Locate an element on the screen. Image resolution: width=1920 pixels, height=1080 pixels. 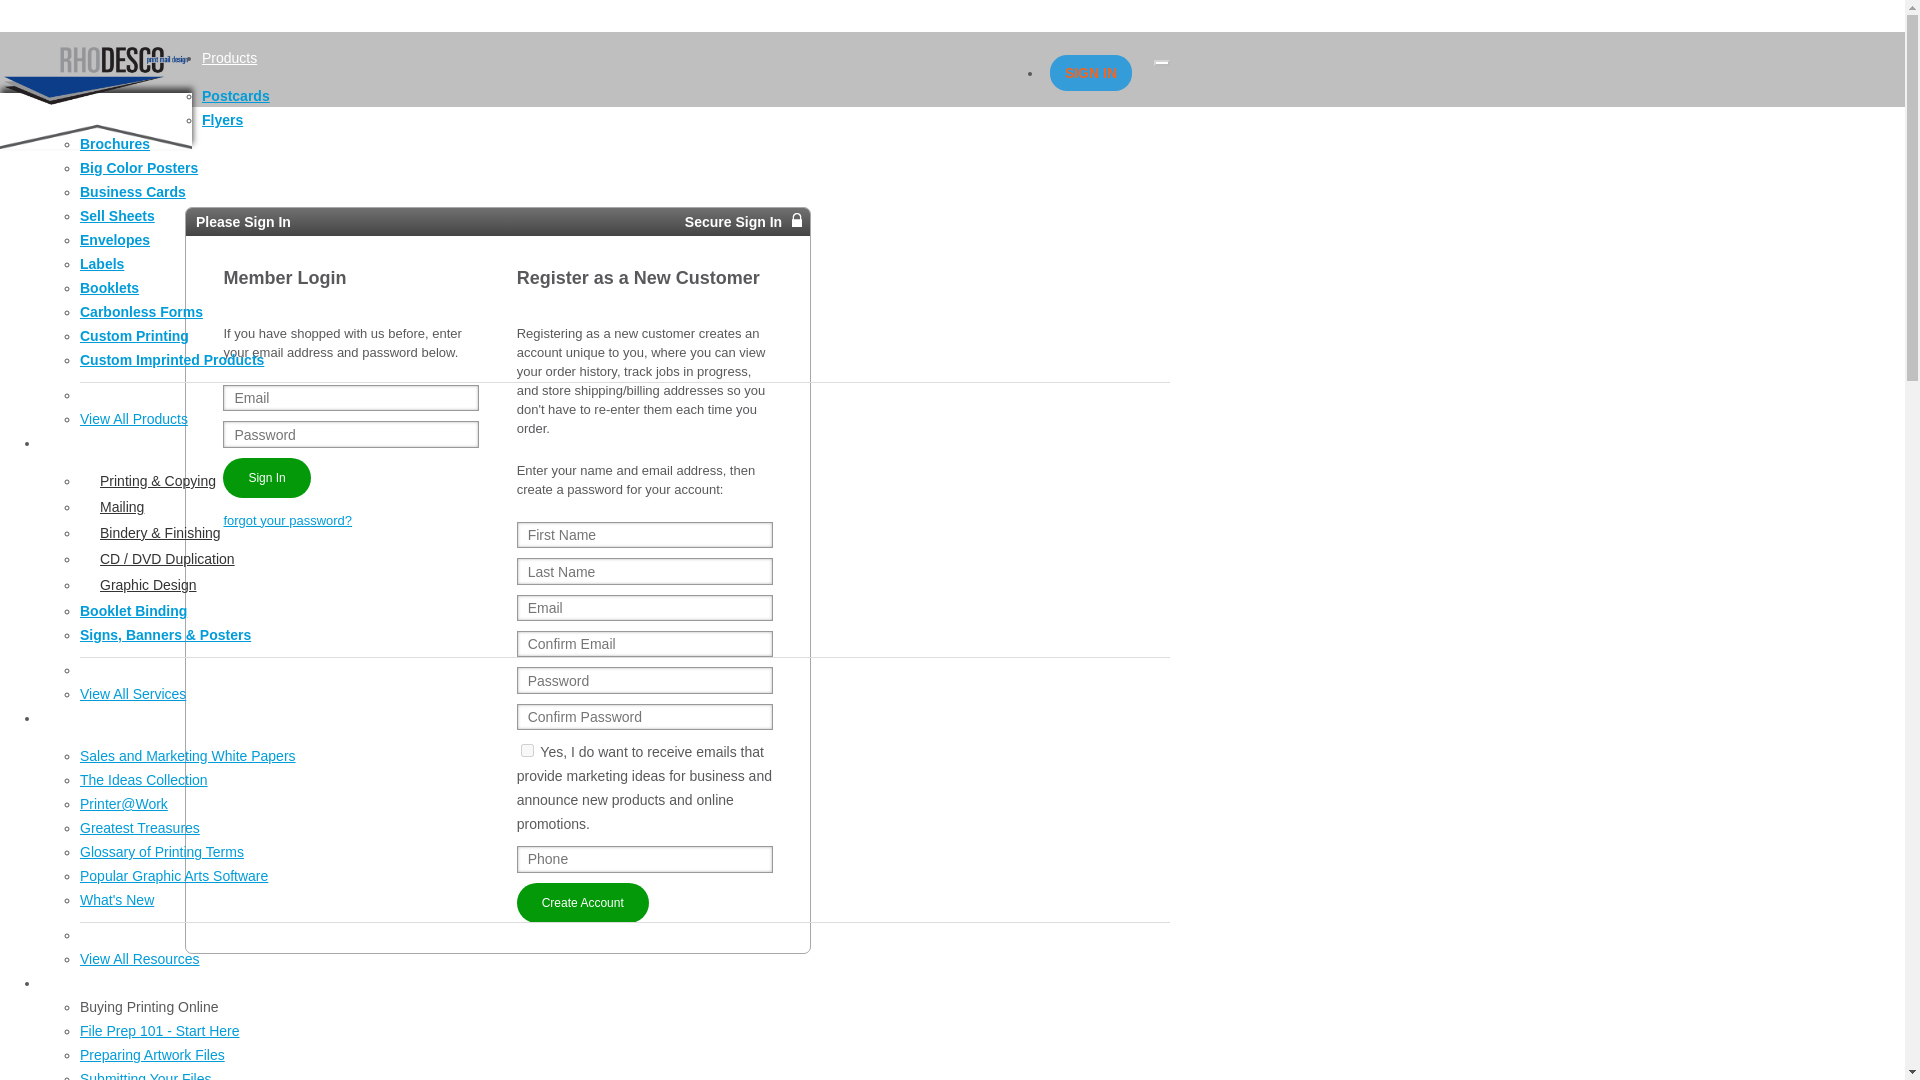
Create Account is located at coordinates (582, 903).